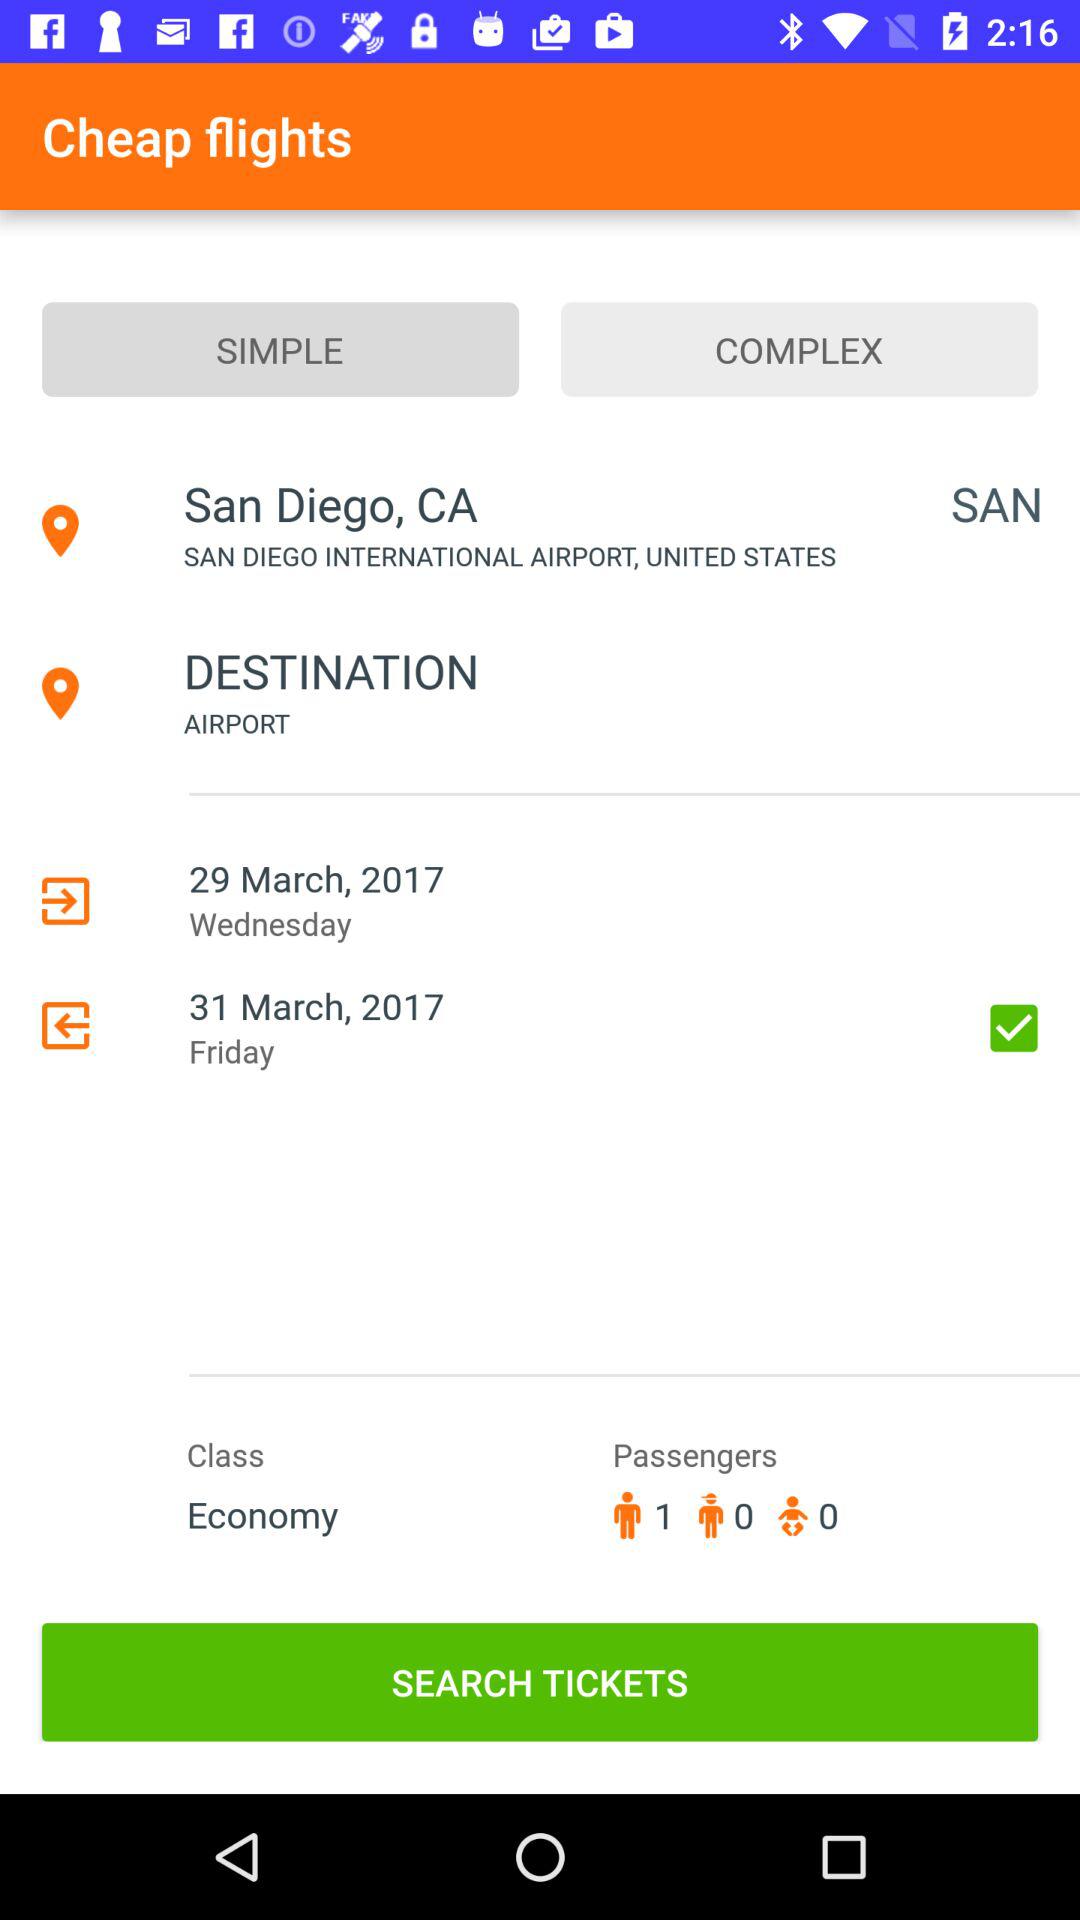 The height and width of the screenshot is (1920, 1080). I want to click on tap item above san, so click(800, 349).